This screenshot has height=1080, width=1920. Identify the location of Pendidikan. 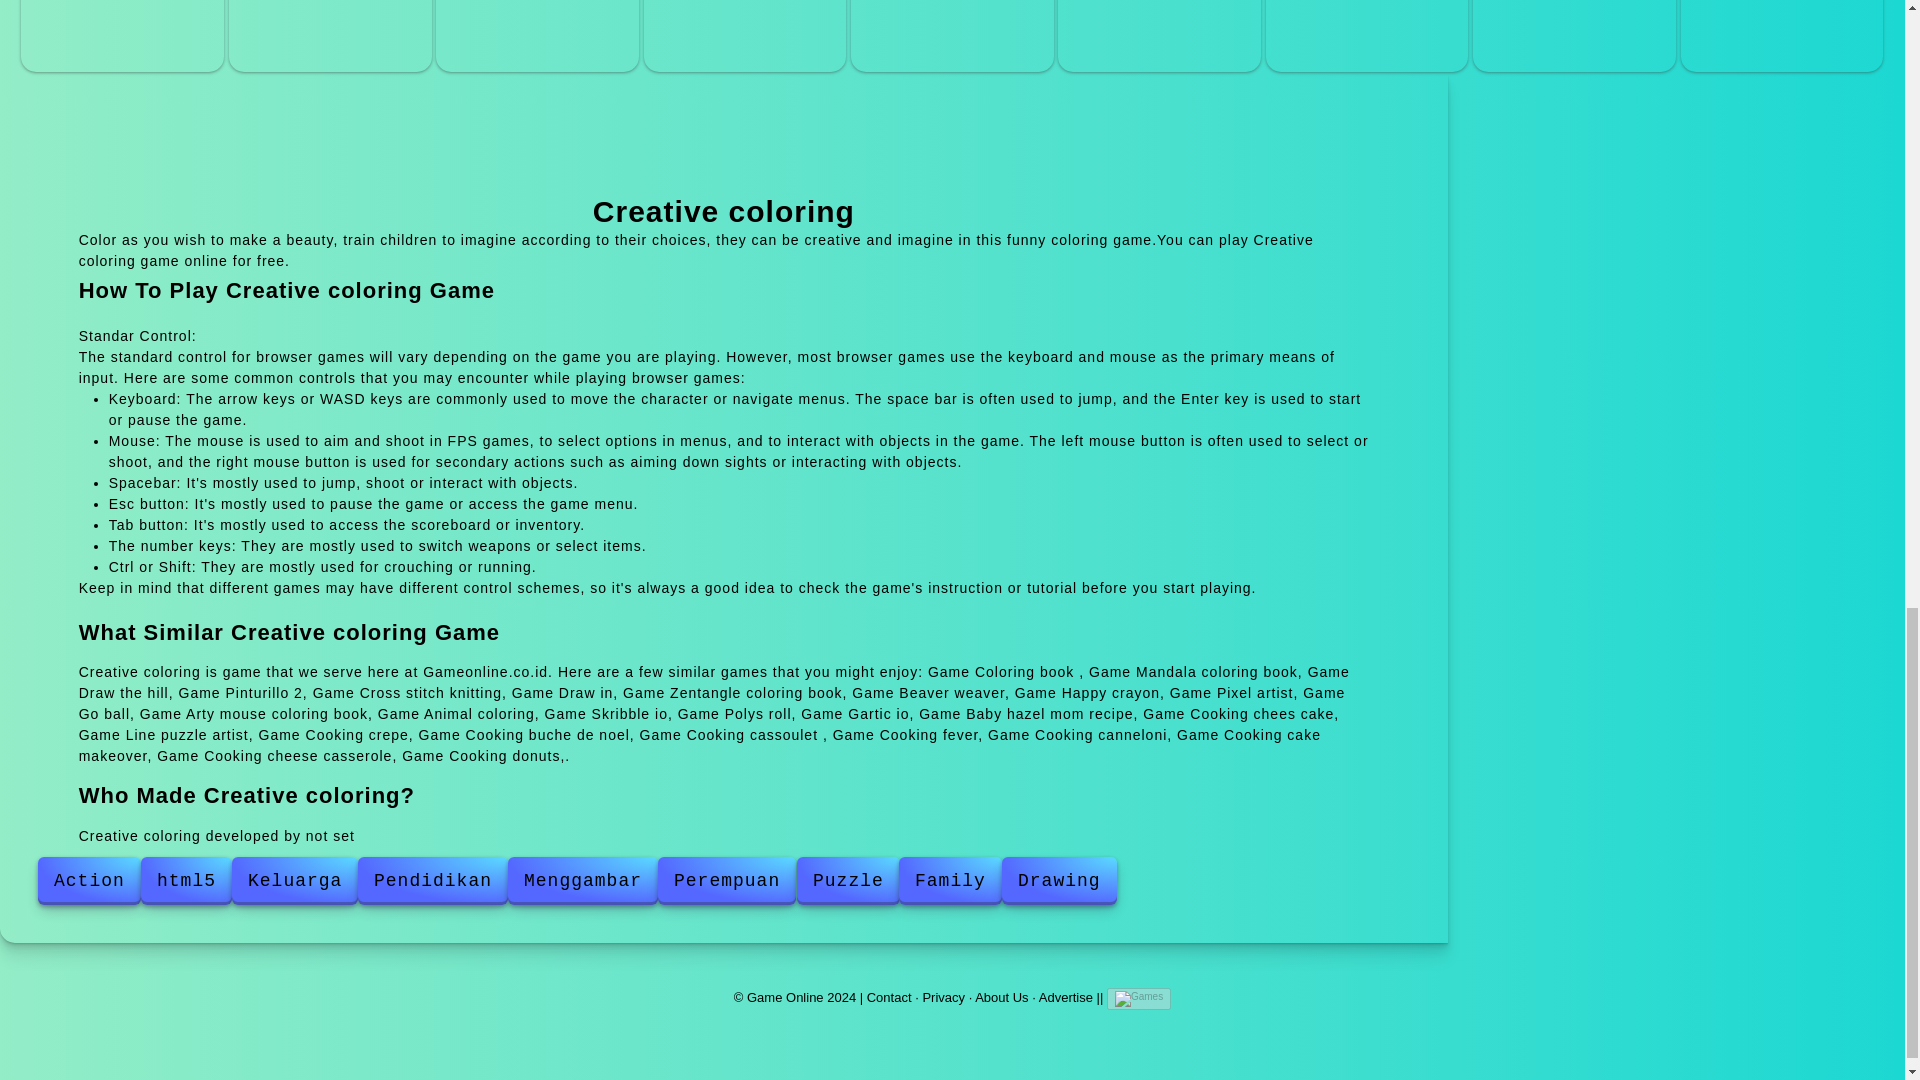
(432, 881).